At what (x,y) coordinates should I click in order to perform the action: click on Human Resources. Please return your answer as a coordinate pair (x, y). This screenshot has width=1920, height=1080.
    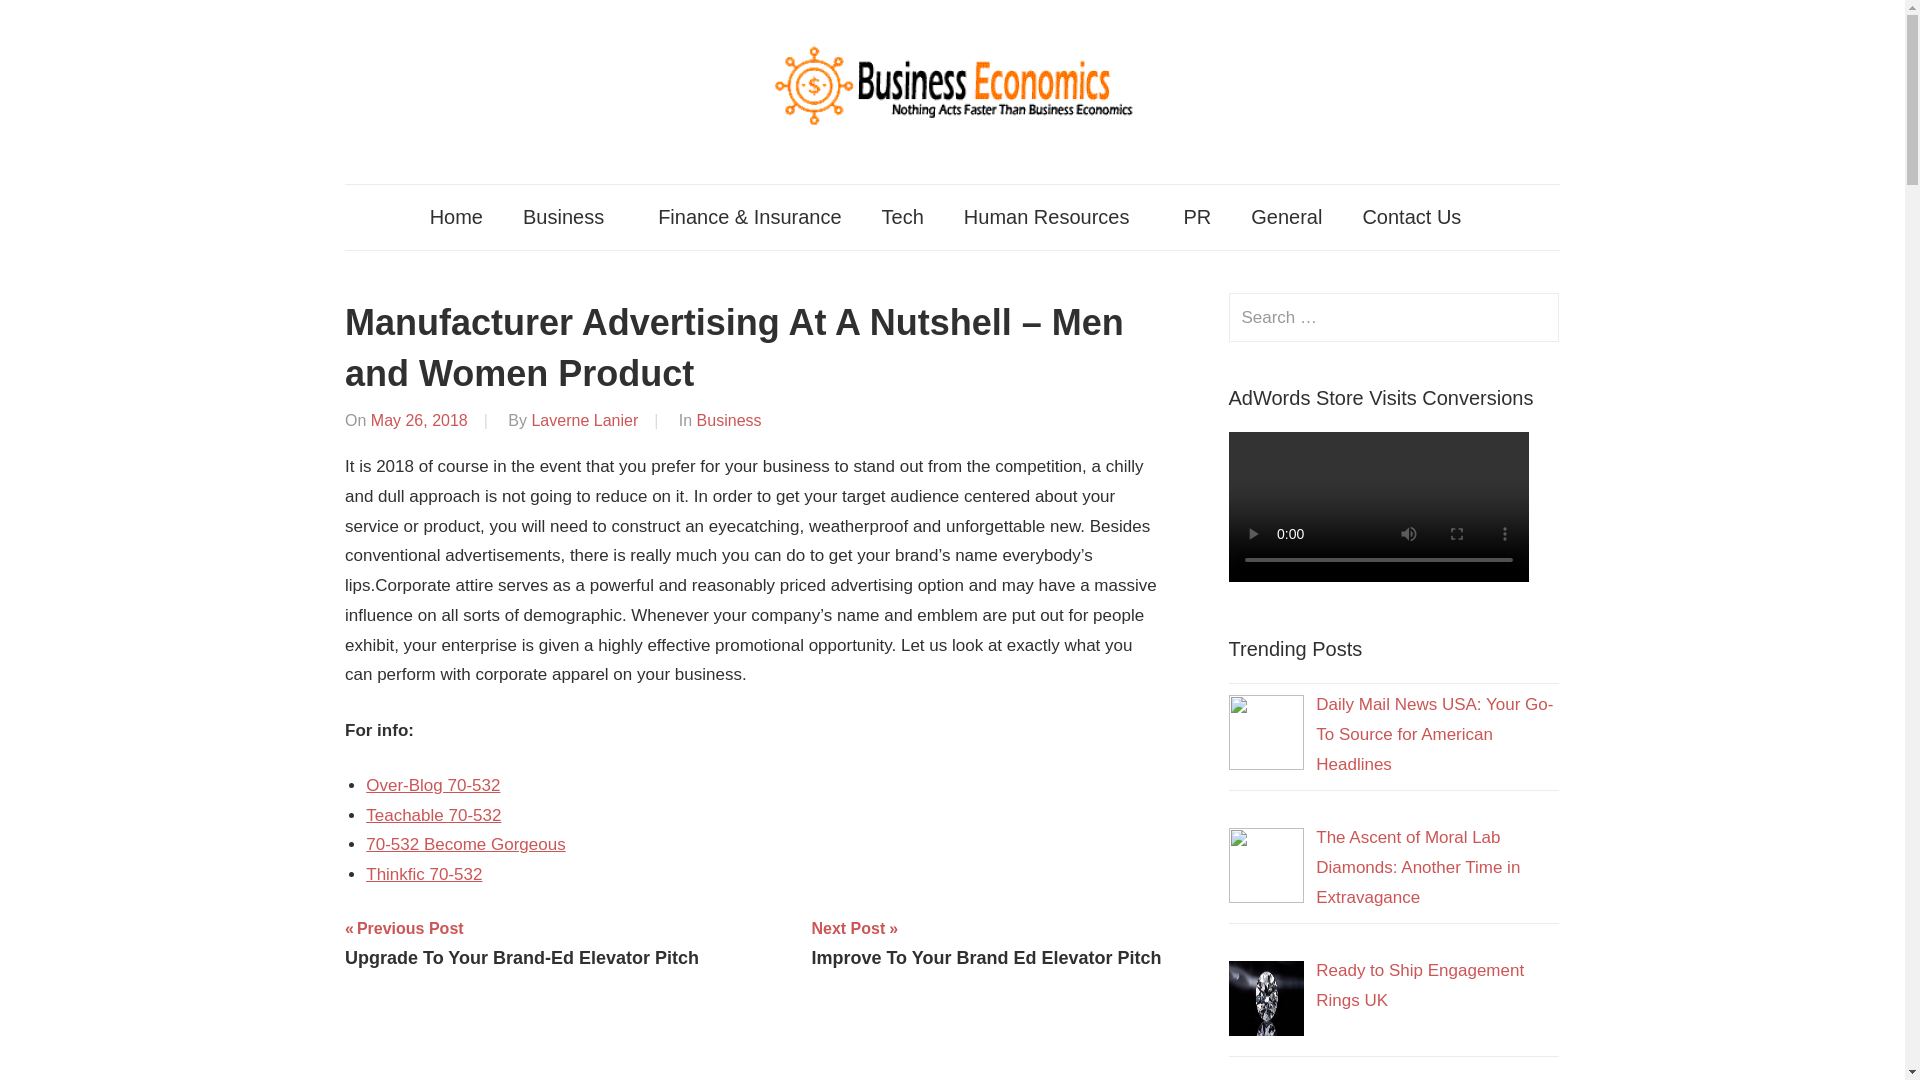
    Looking at the image, I should click on (522, 942).